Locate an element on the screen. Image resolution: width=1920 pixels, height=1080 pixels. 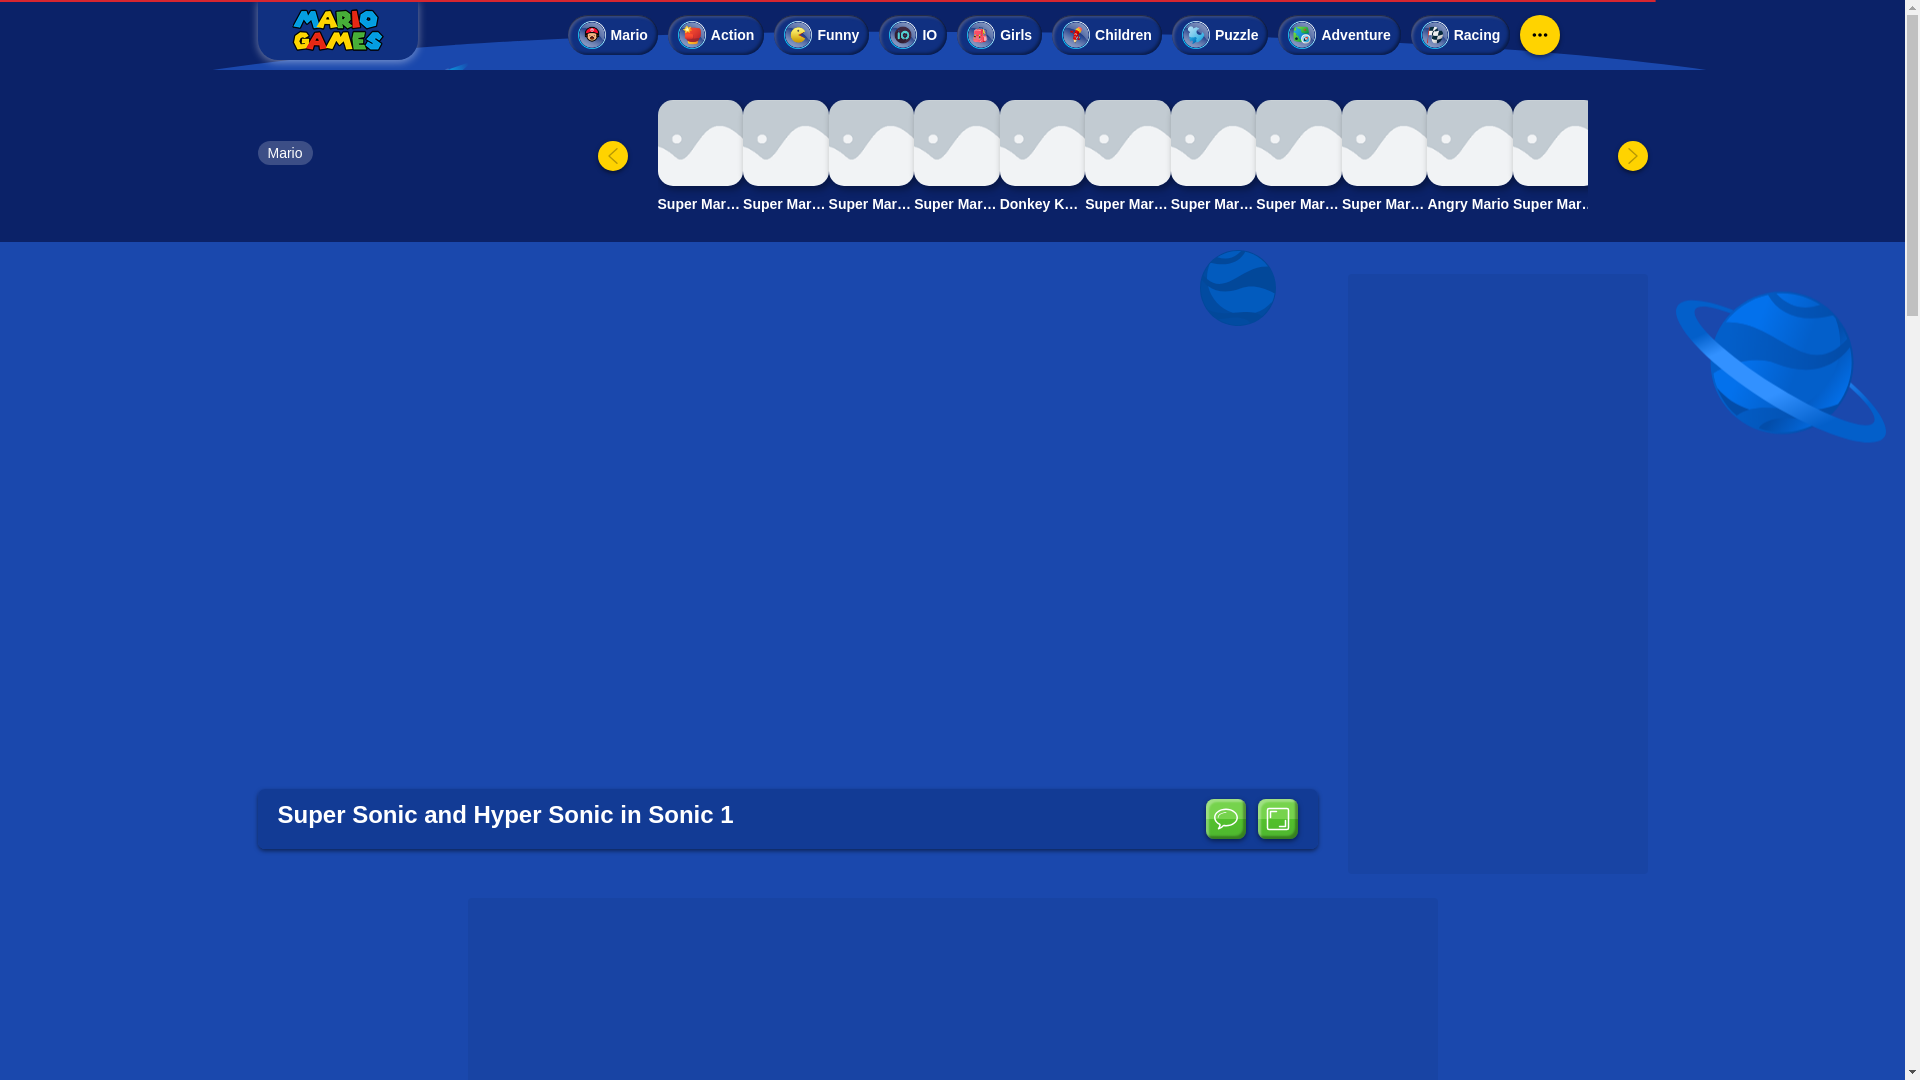
Action is located at coordinates (716, 35).